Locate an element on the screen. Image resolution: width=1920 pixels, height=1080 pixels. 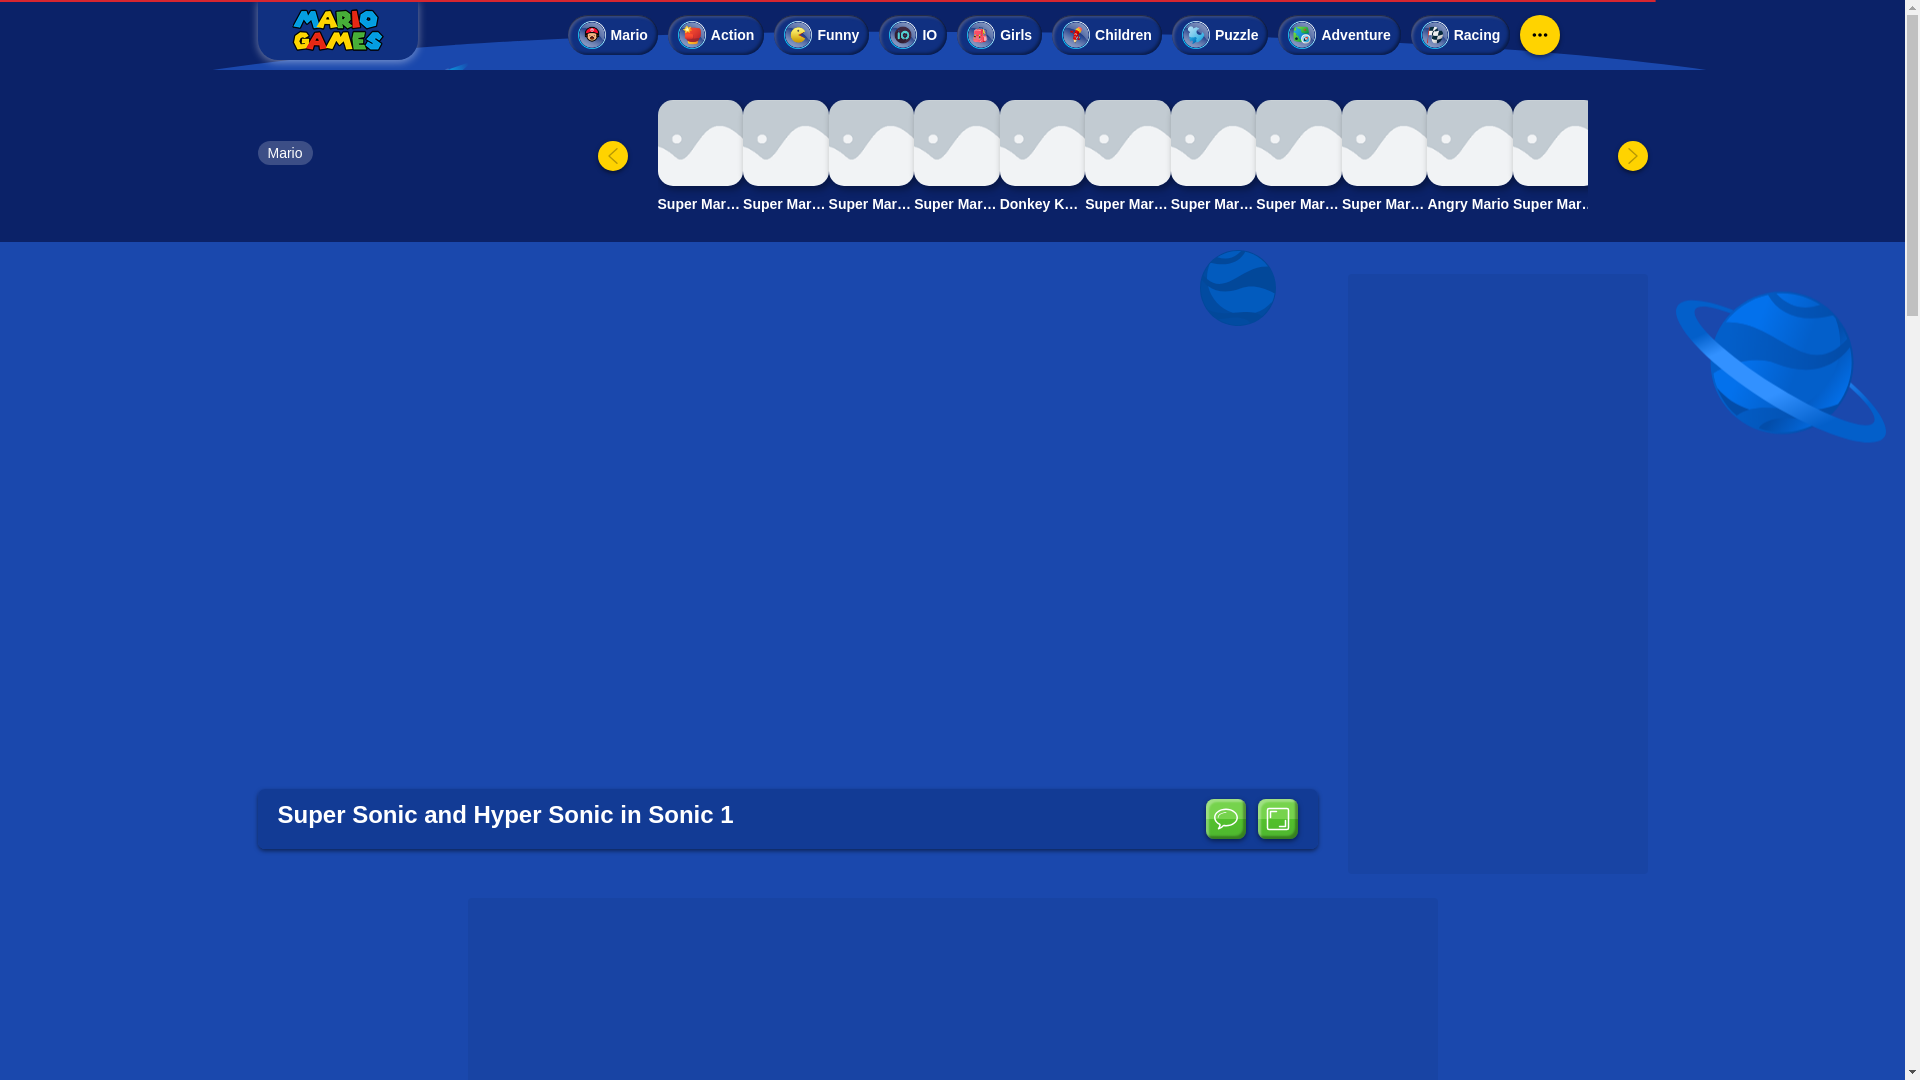
Action is located at coordinates (716, 35).